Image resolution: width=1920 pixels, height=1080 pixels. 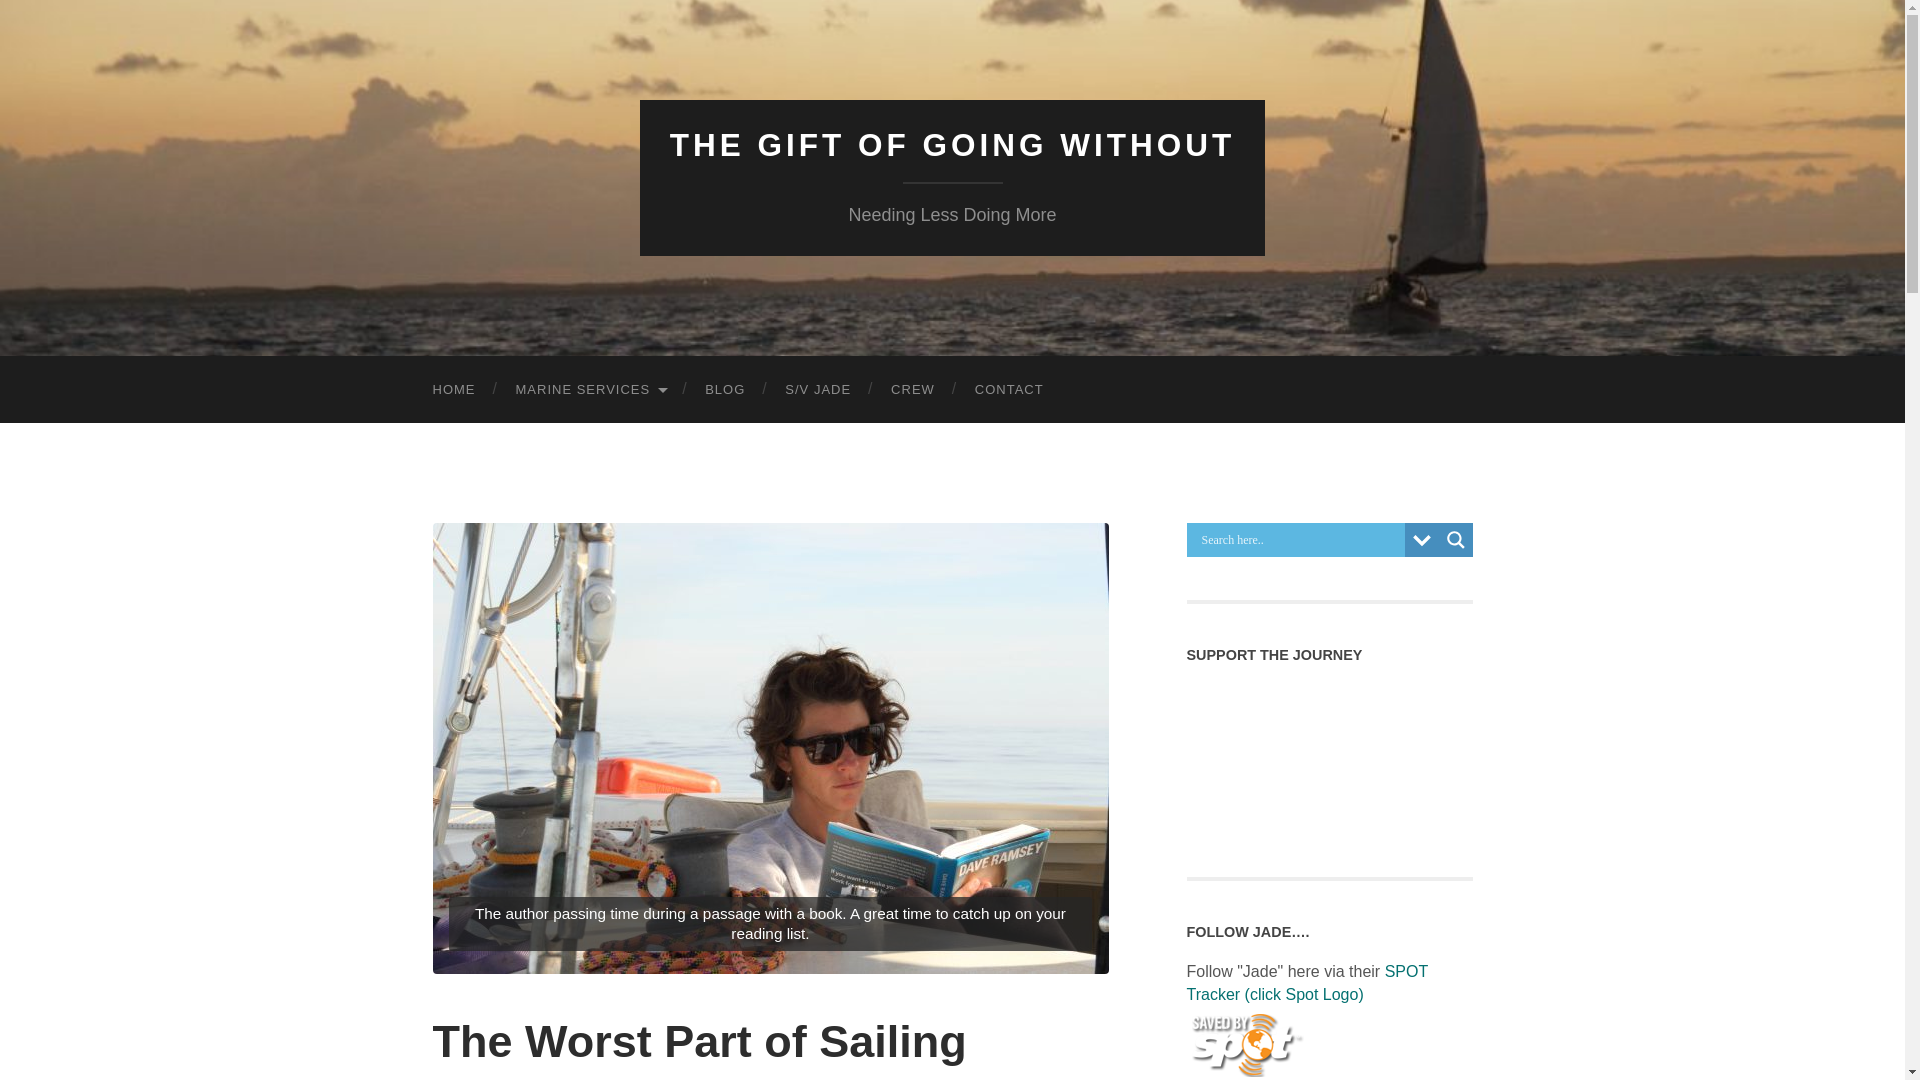 I want to click on CONTACT, so click(x=1008, y=390).